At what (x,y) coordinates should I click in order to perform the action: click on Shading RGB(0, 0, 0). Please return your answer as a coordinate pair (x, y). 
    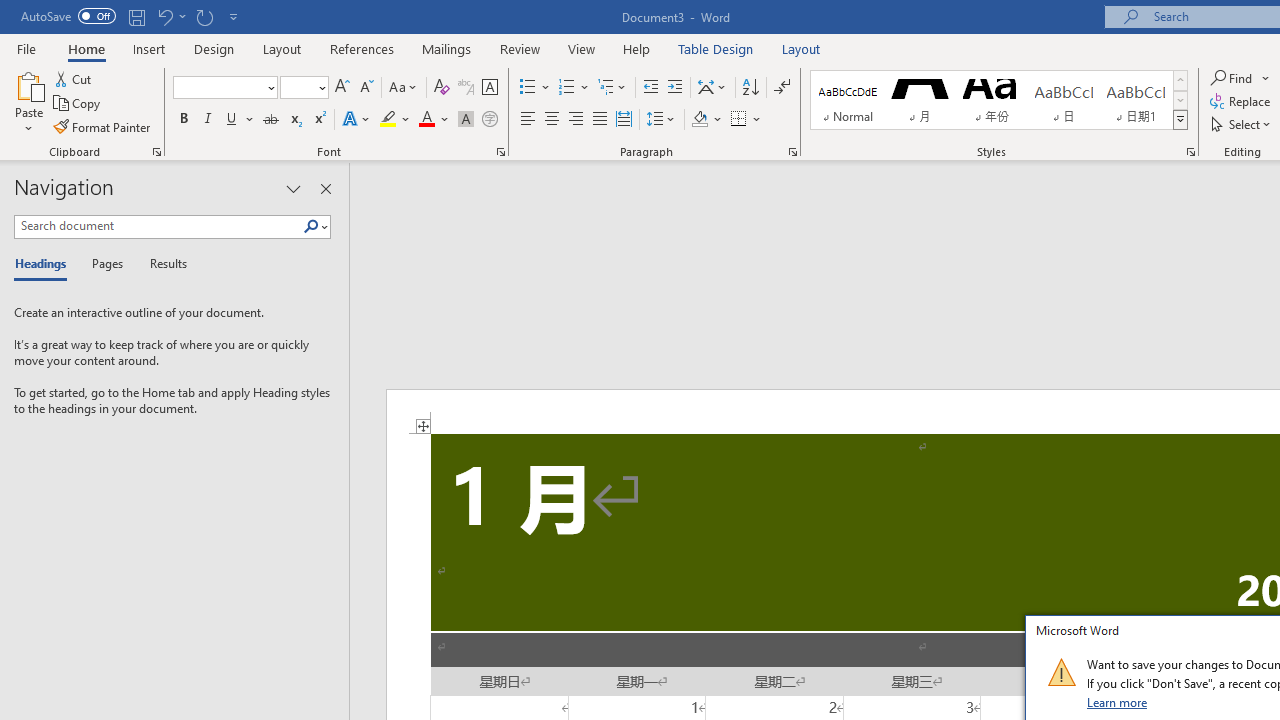
    Looking at the image, I should click on (699, 120).